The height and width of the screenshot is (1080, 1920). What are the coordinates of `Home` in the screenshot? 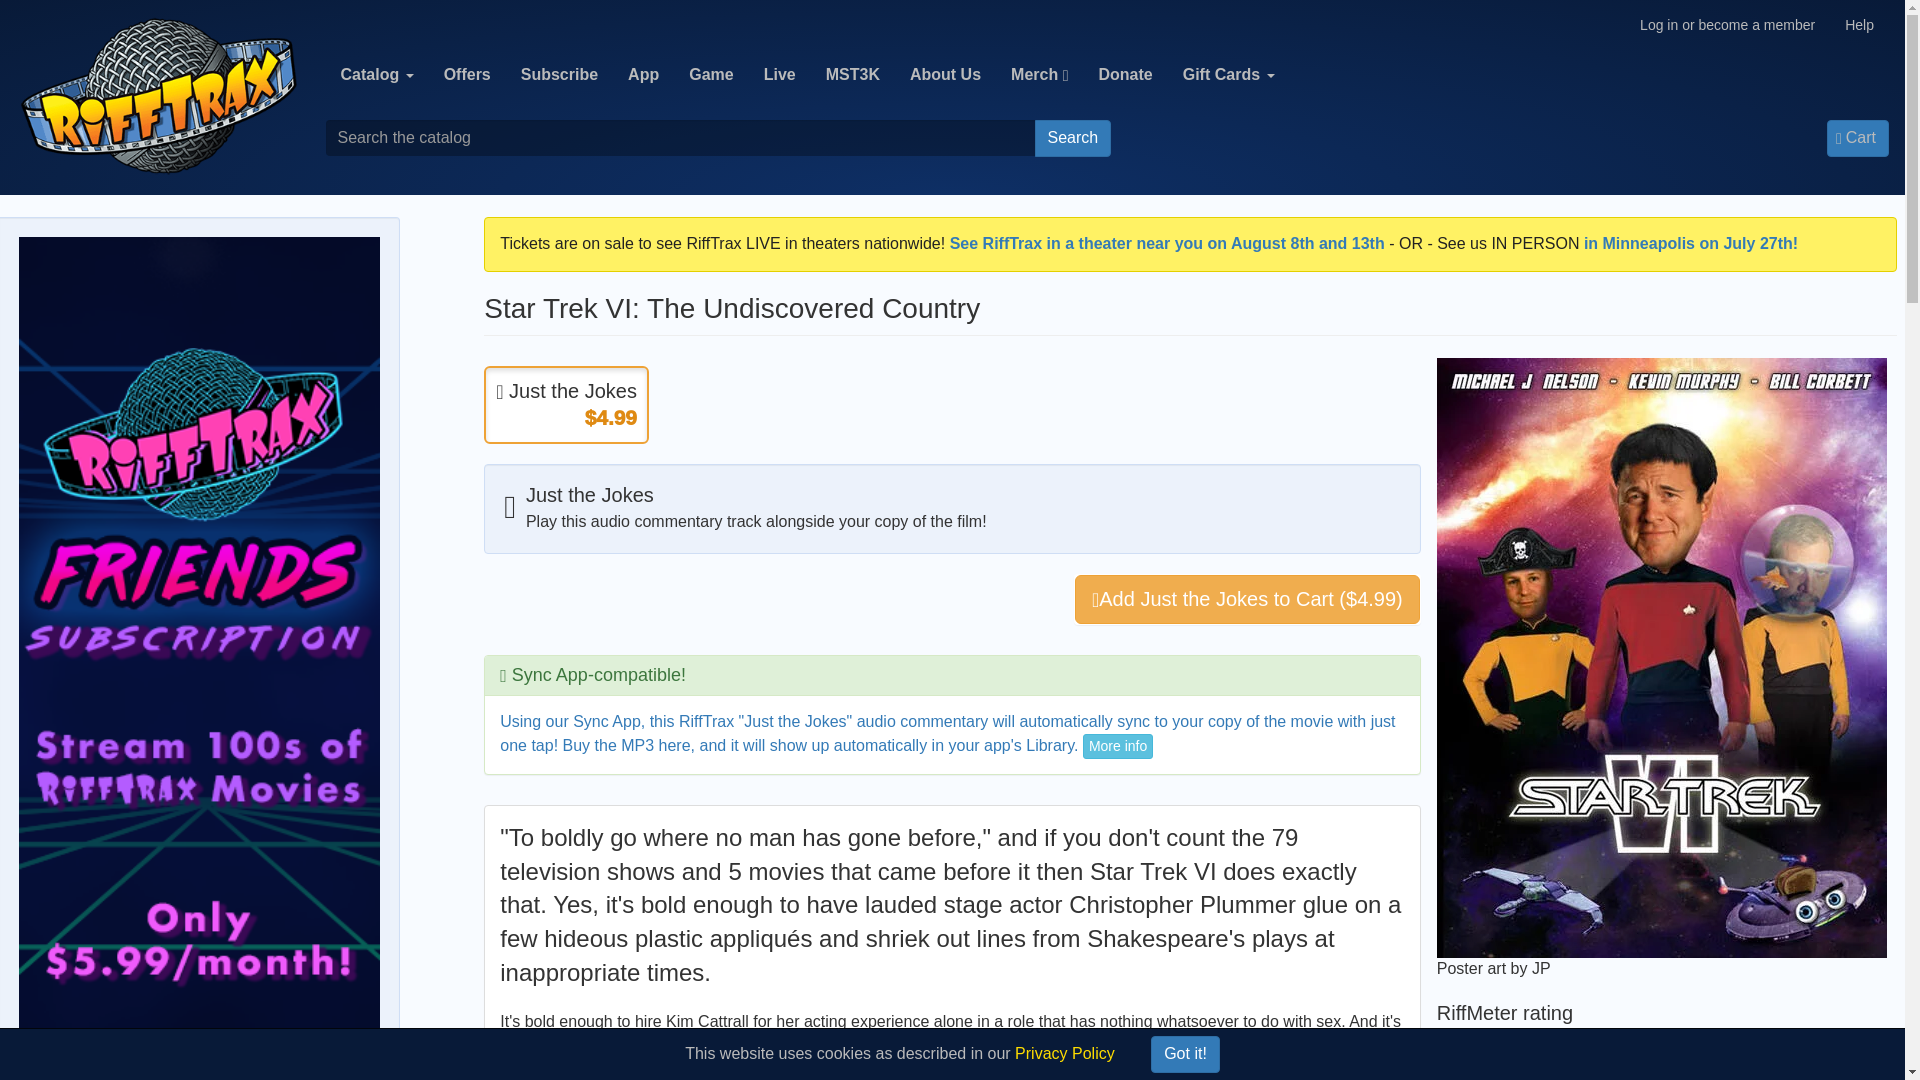 It's located at (158, 96).